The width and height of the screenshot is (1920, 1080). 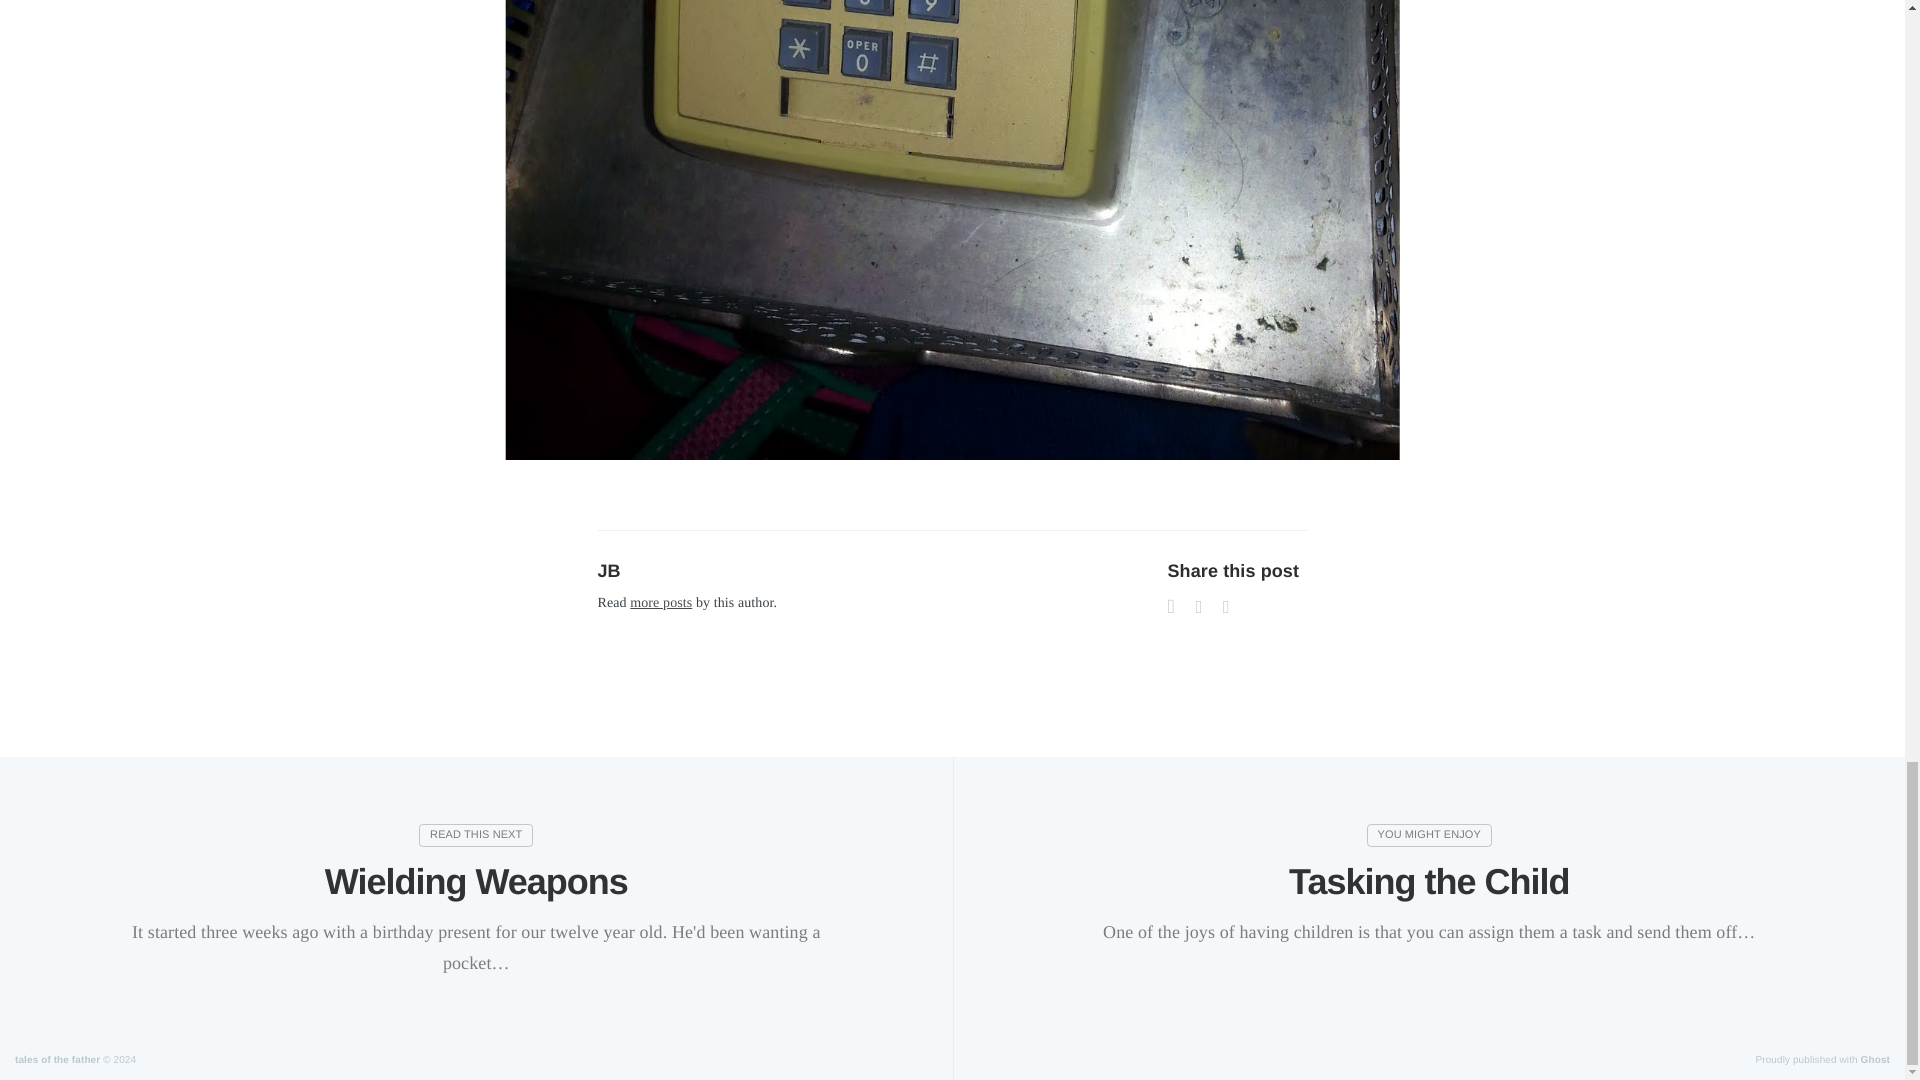 I want to click on JB, so click(x=608, y=570).